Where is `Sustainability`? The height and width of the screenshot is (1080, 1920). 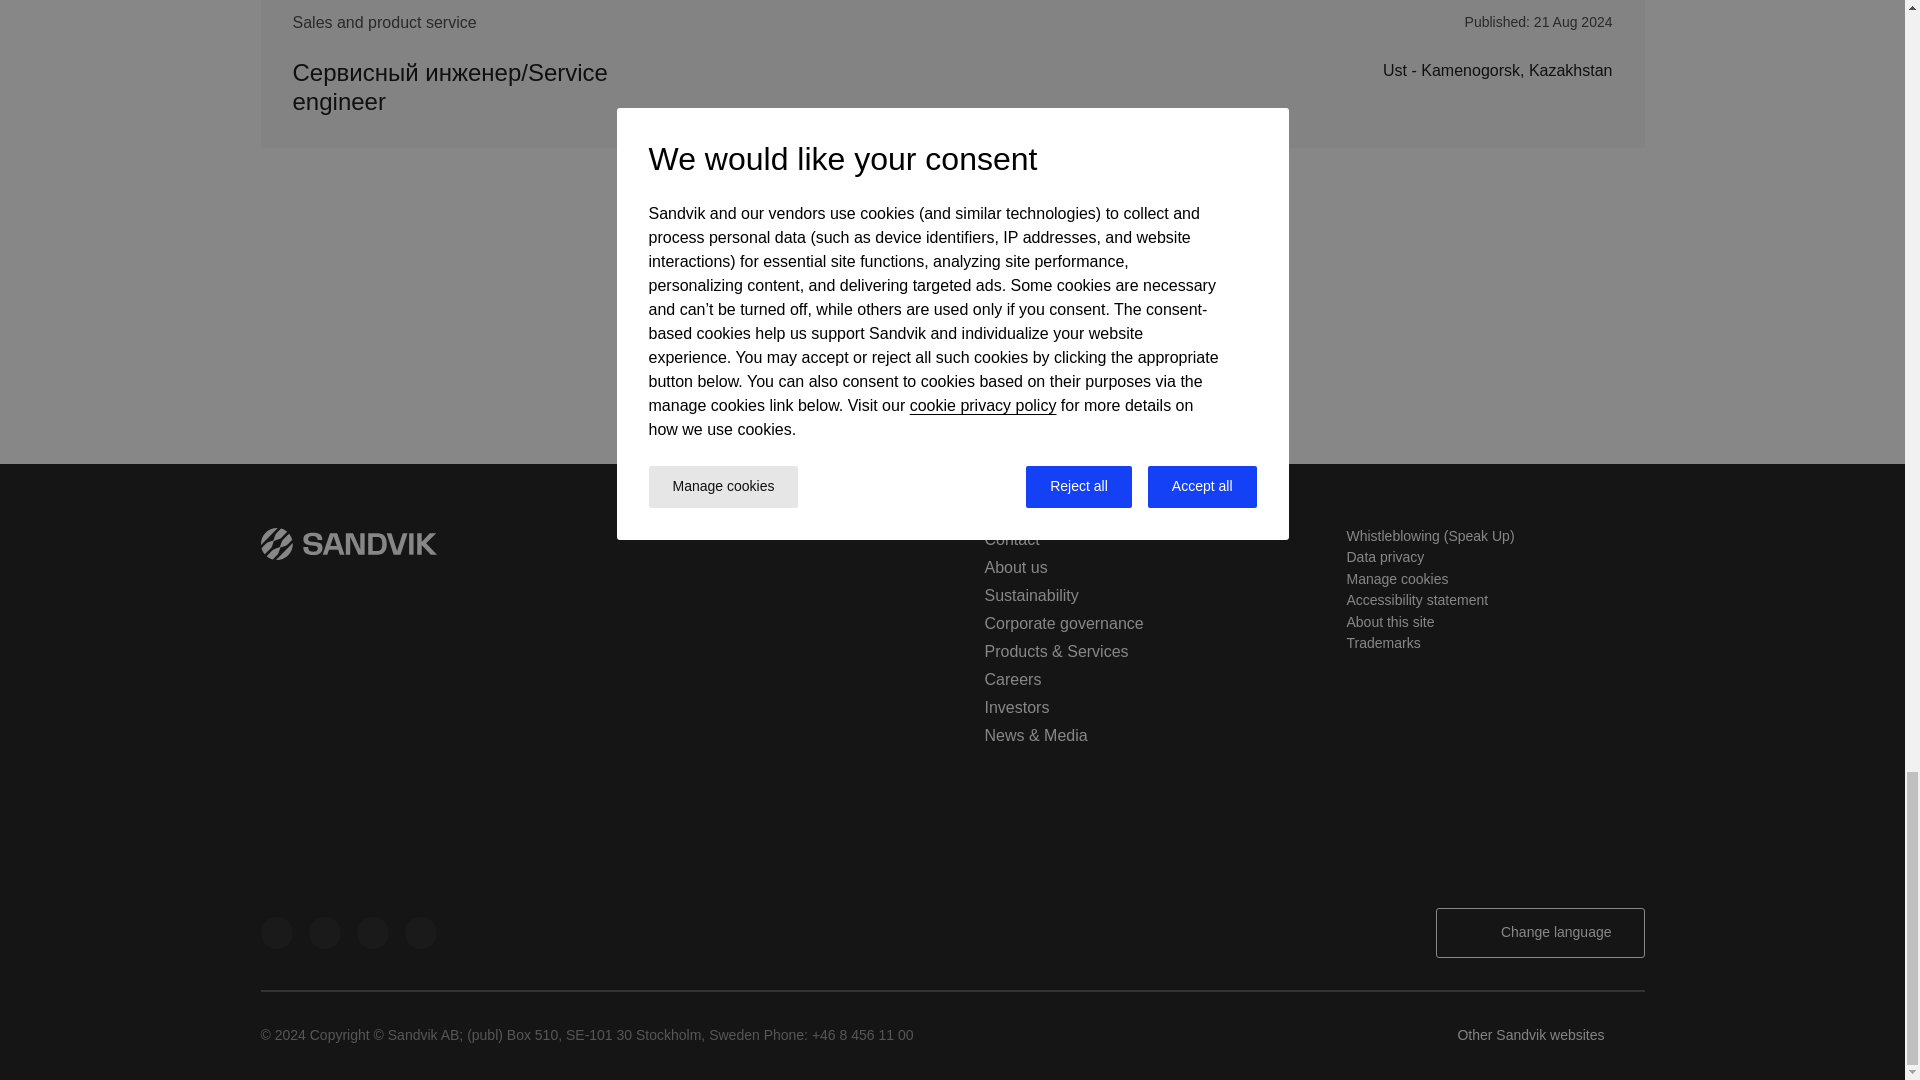 Sustainability is located at coordinates (1030, 595).